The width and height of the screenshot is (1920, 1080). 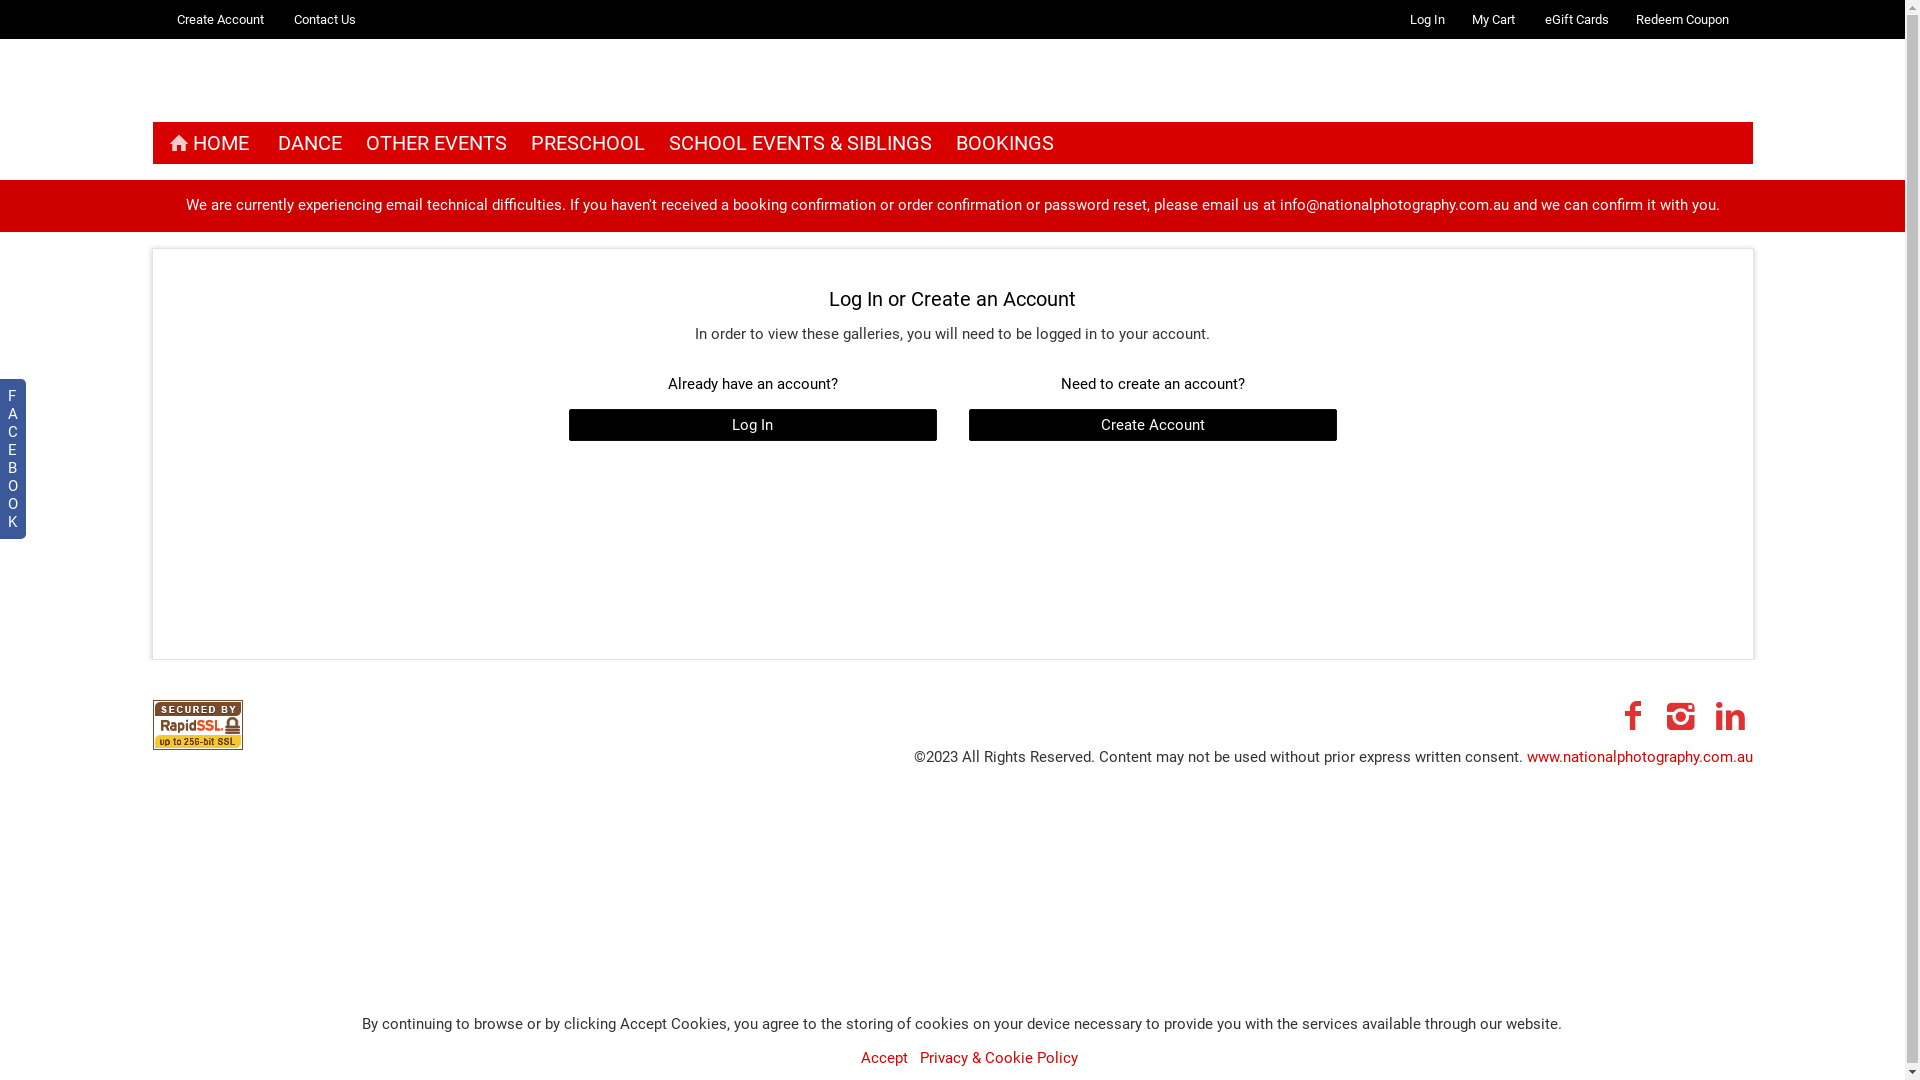 I want to click on www.nationalphotography.com.au, so click(x=1639, y=756).